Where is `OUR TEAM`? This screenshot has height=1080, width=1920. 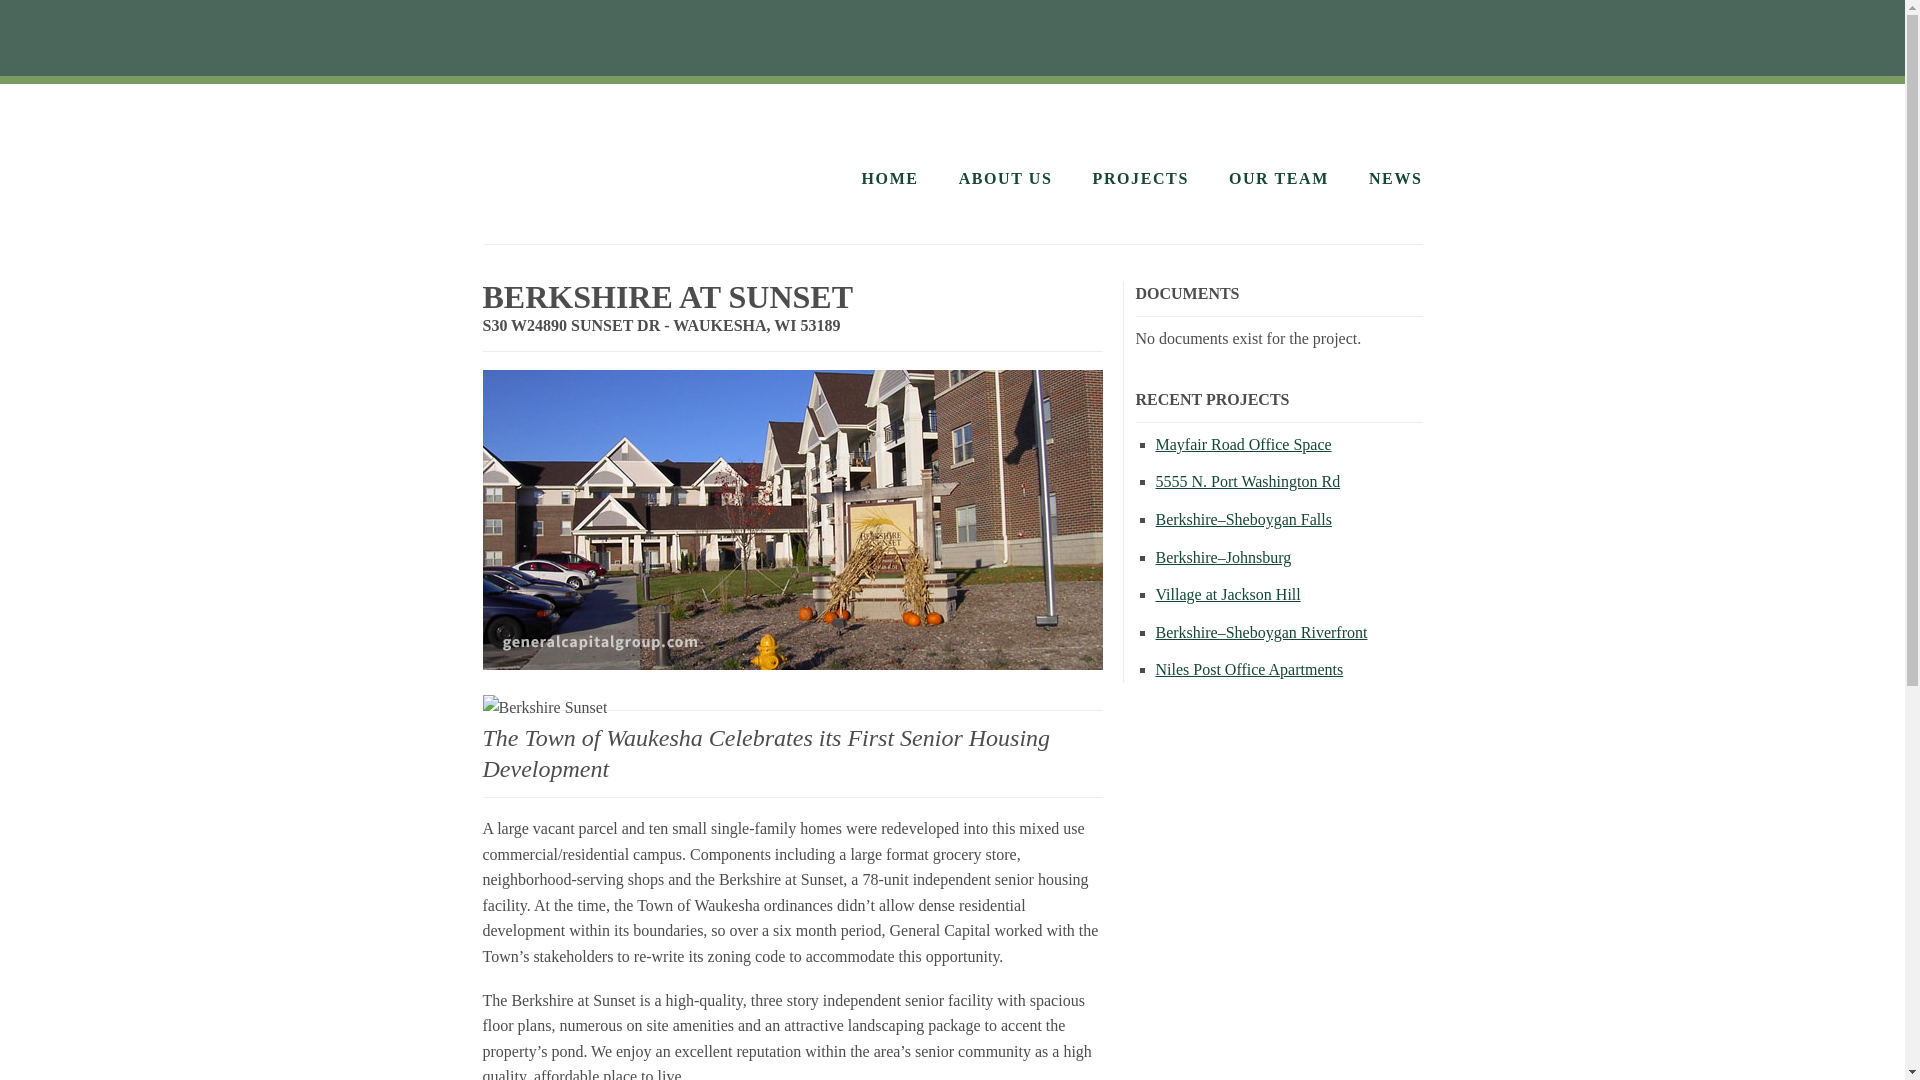
OUR TEAM is located at coordinates (1278, 178).